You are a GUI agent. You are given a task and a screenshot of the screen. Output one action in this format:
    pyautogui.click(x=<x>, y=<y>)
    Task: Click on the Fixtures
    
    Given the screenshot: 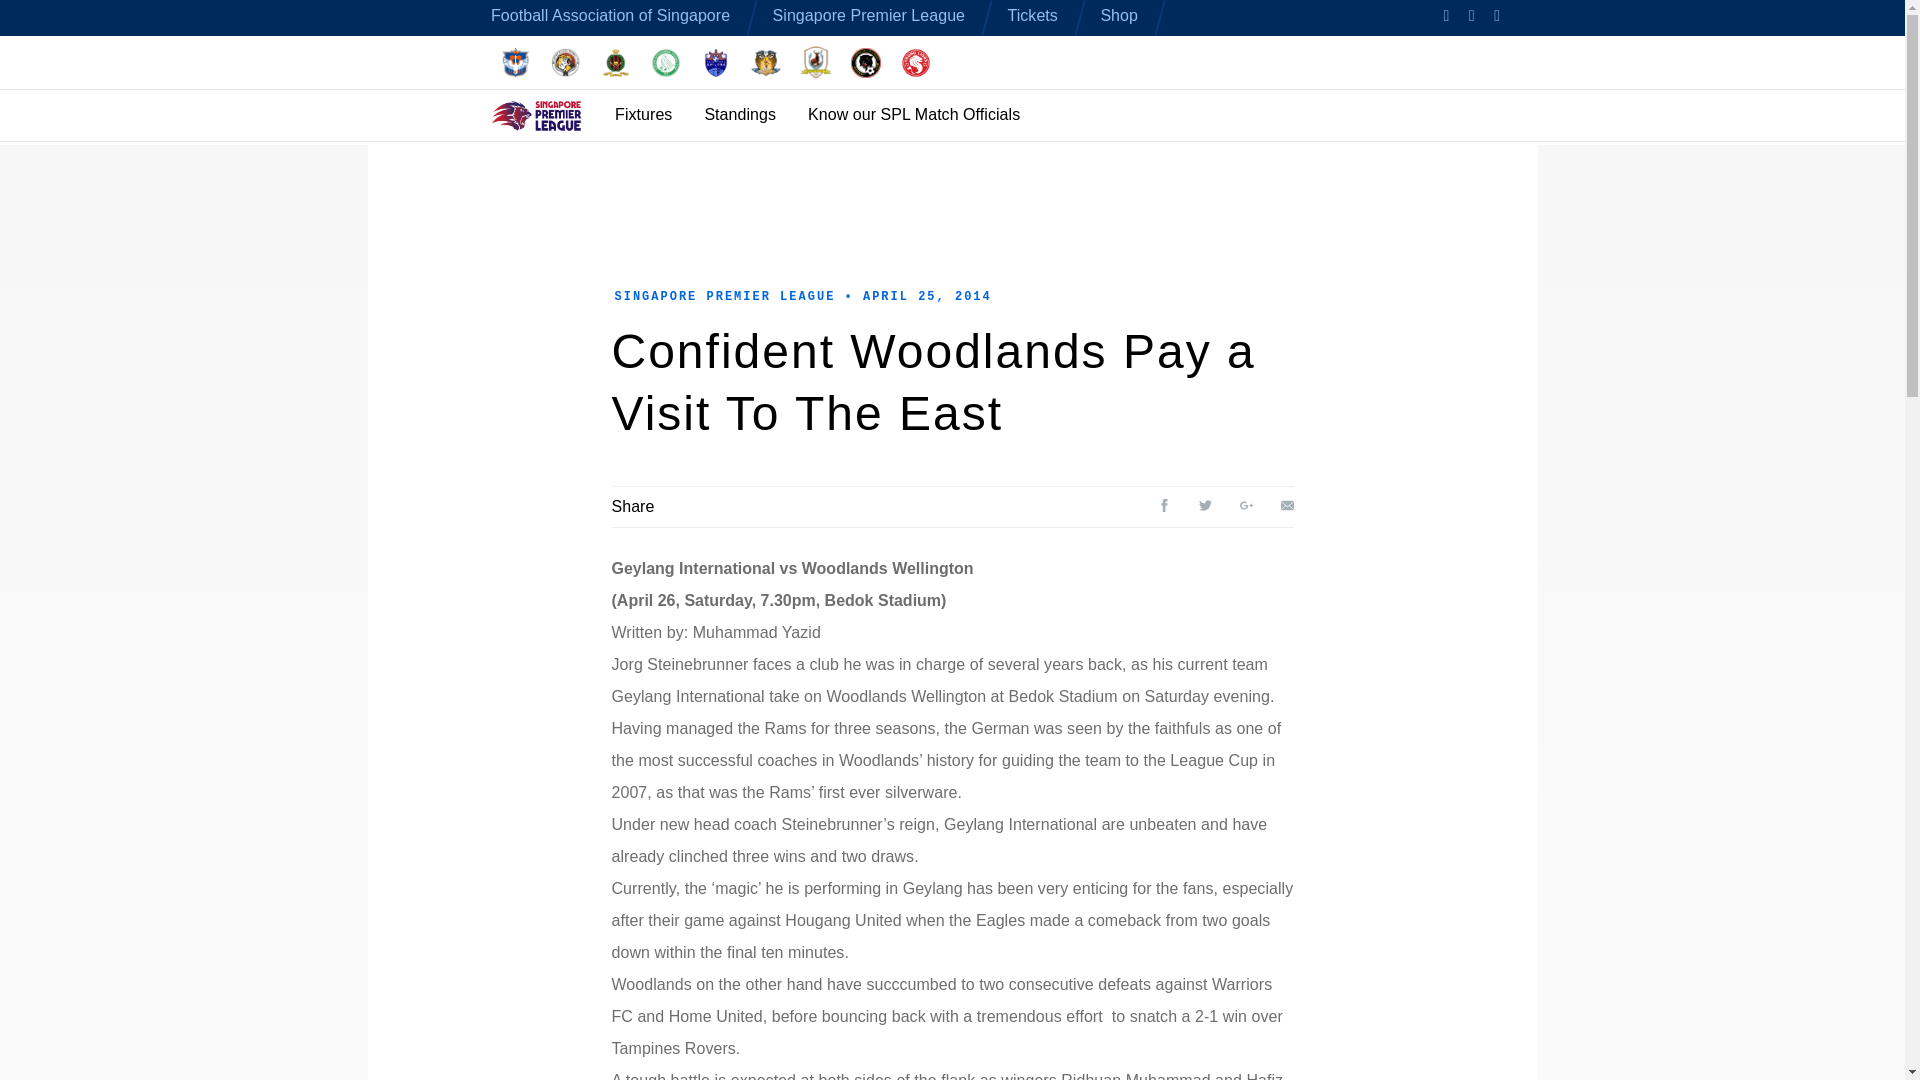 What is the action you would take?
    pyautogui.click(x=643, y=114)
    